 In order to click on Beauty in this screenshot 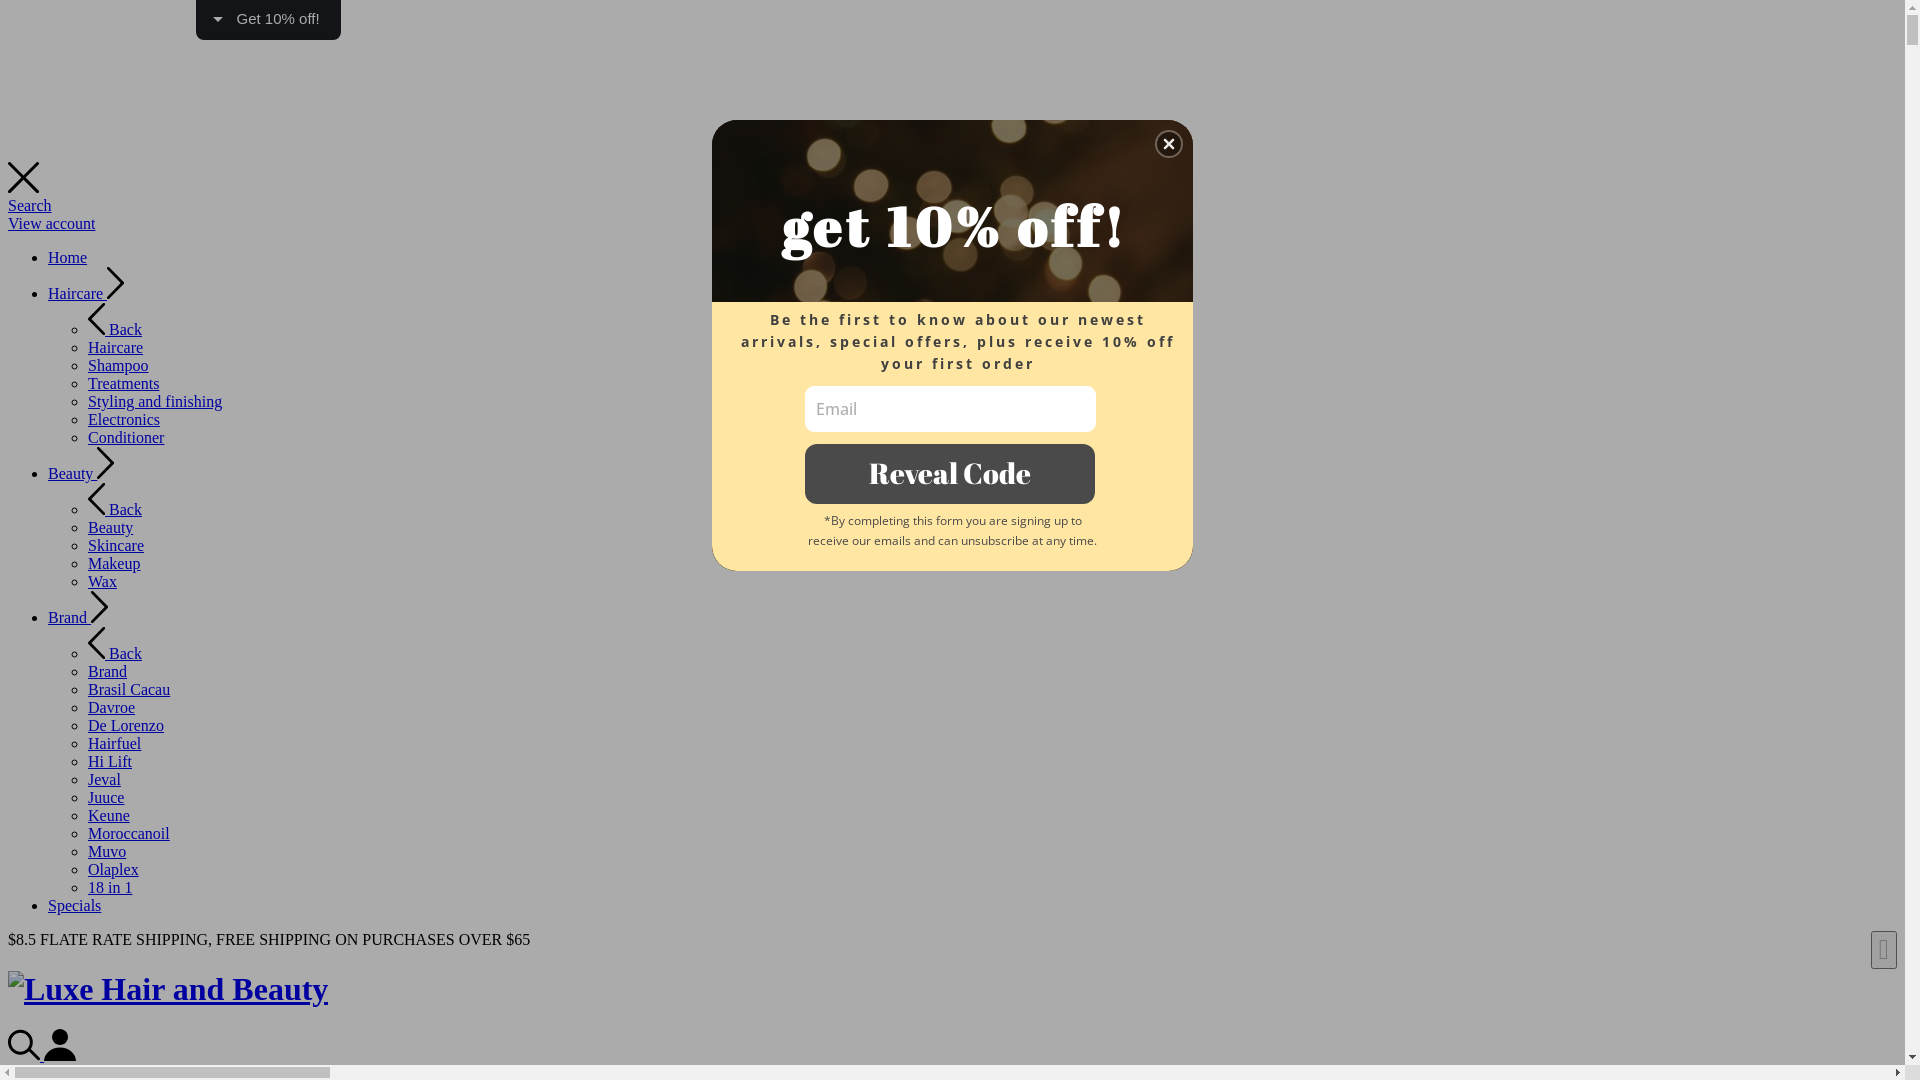, I will do `click(110, 528)`.